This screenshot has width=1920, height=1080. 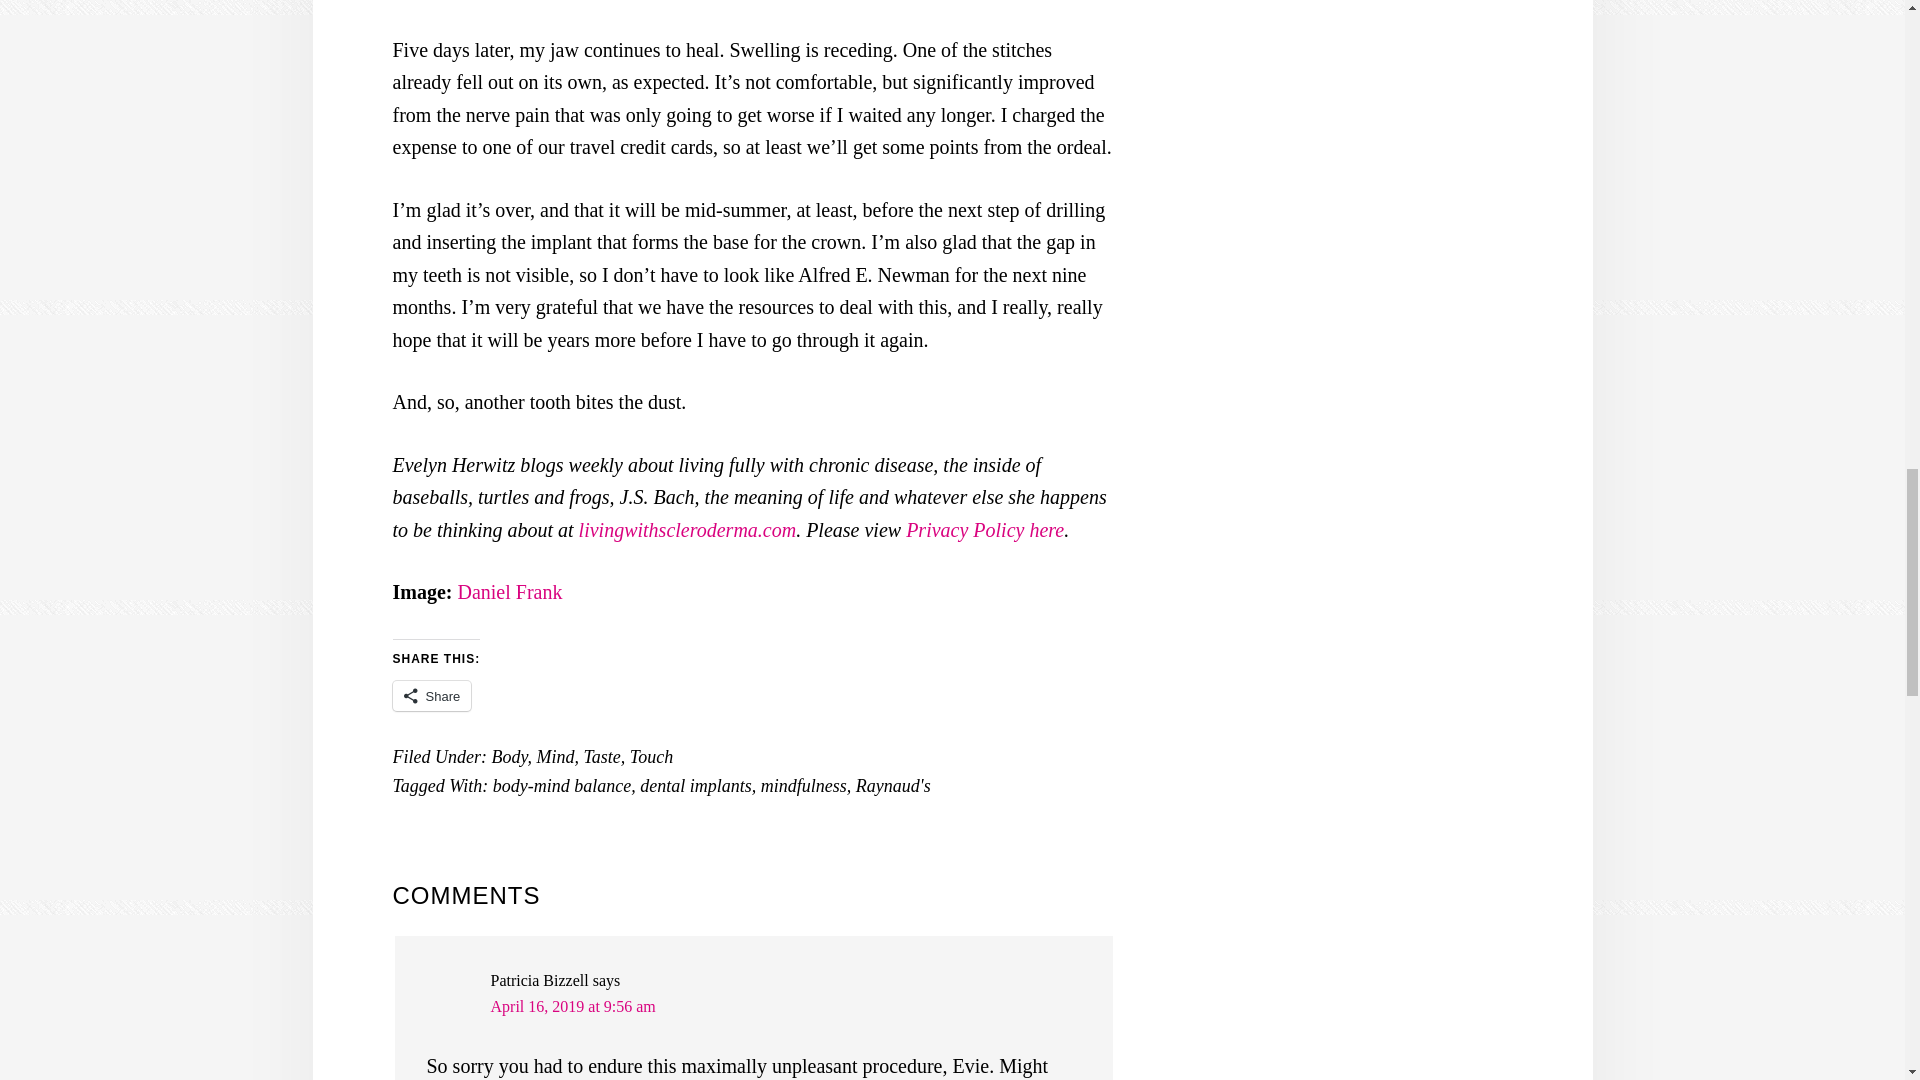 I want to click on Daniel Frank, so click(x=509, y=592).